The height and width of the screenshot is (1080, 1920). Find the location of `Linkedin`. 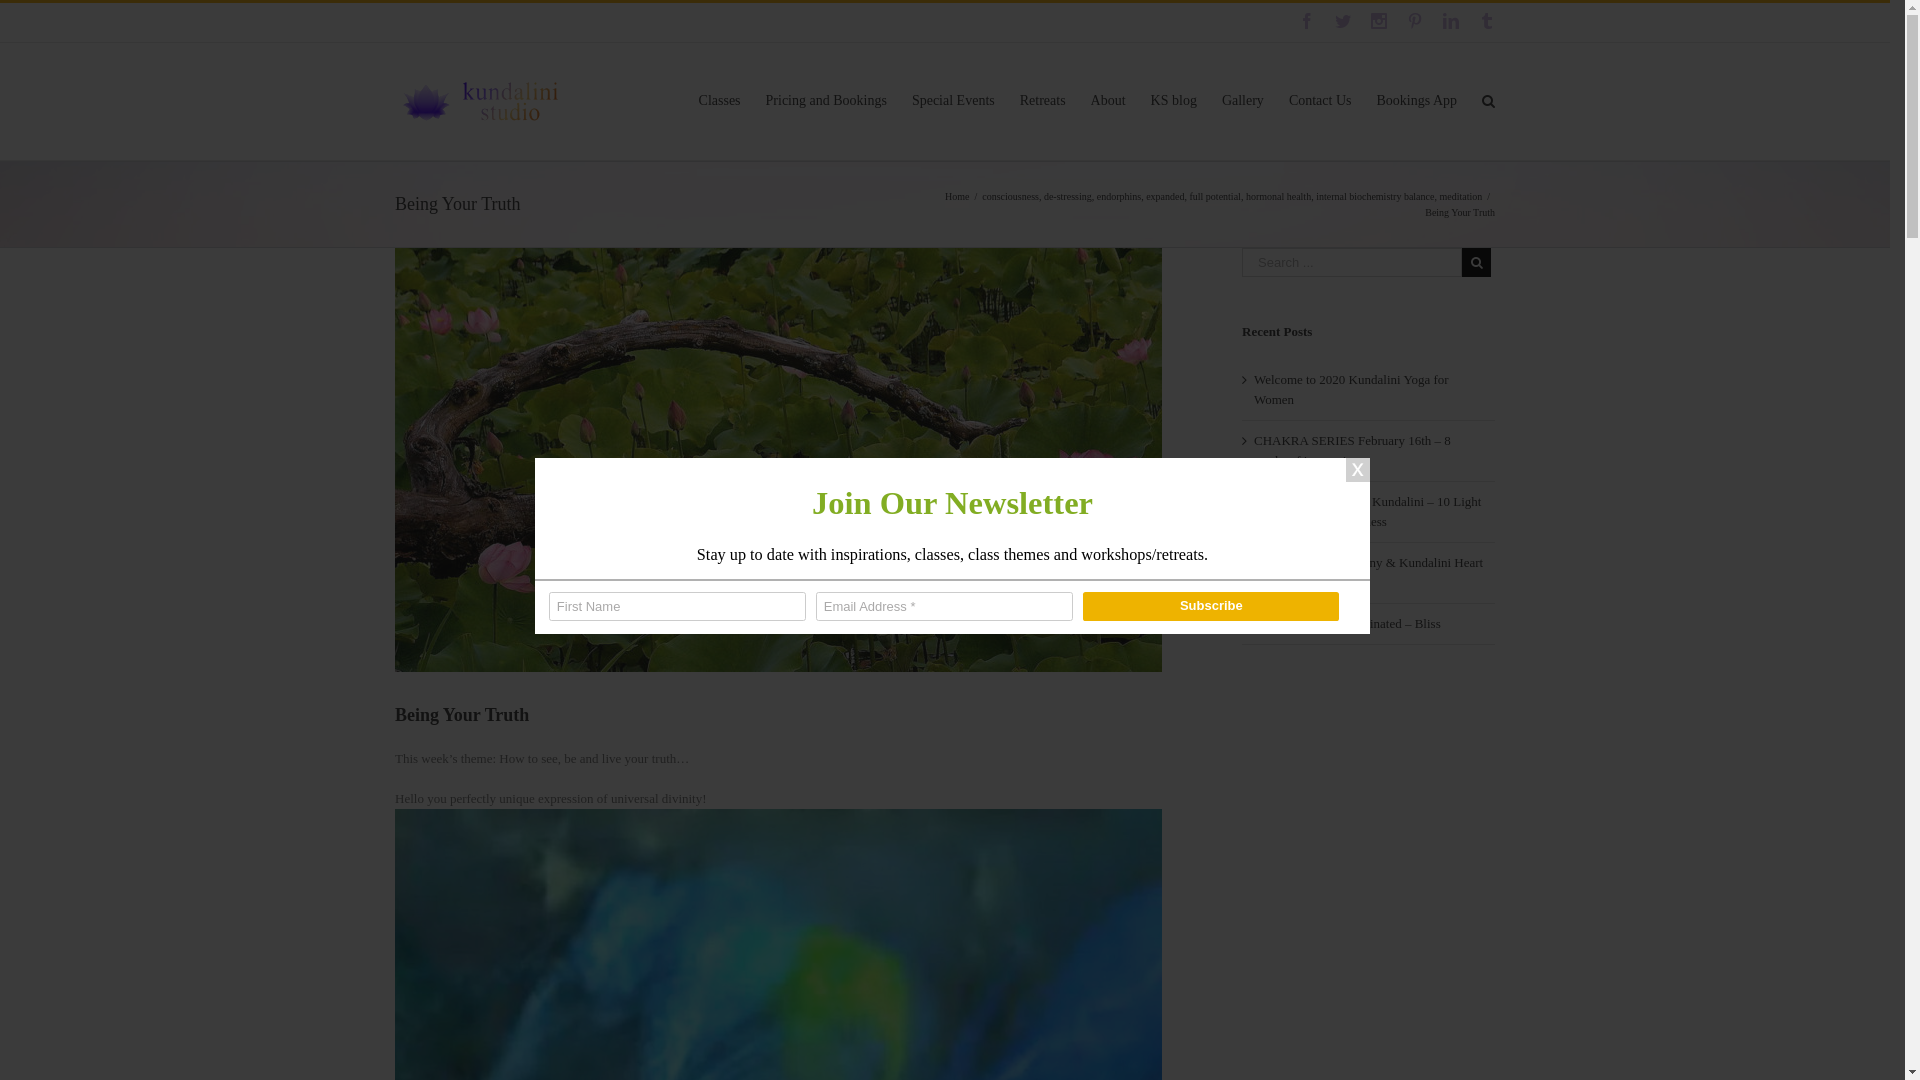

Linkedin is located at coordinates (1451, 21).